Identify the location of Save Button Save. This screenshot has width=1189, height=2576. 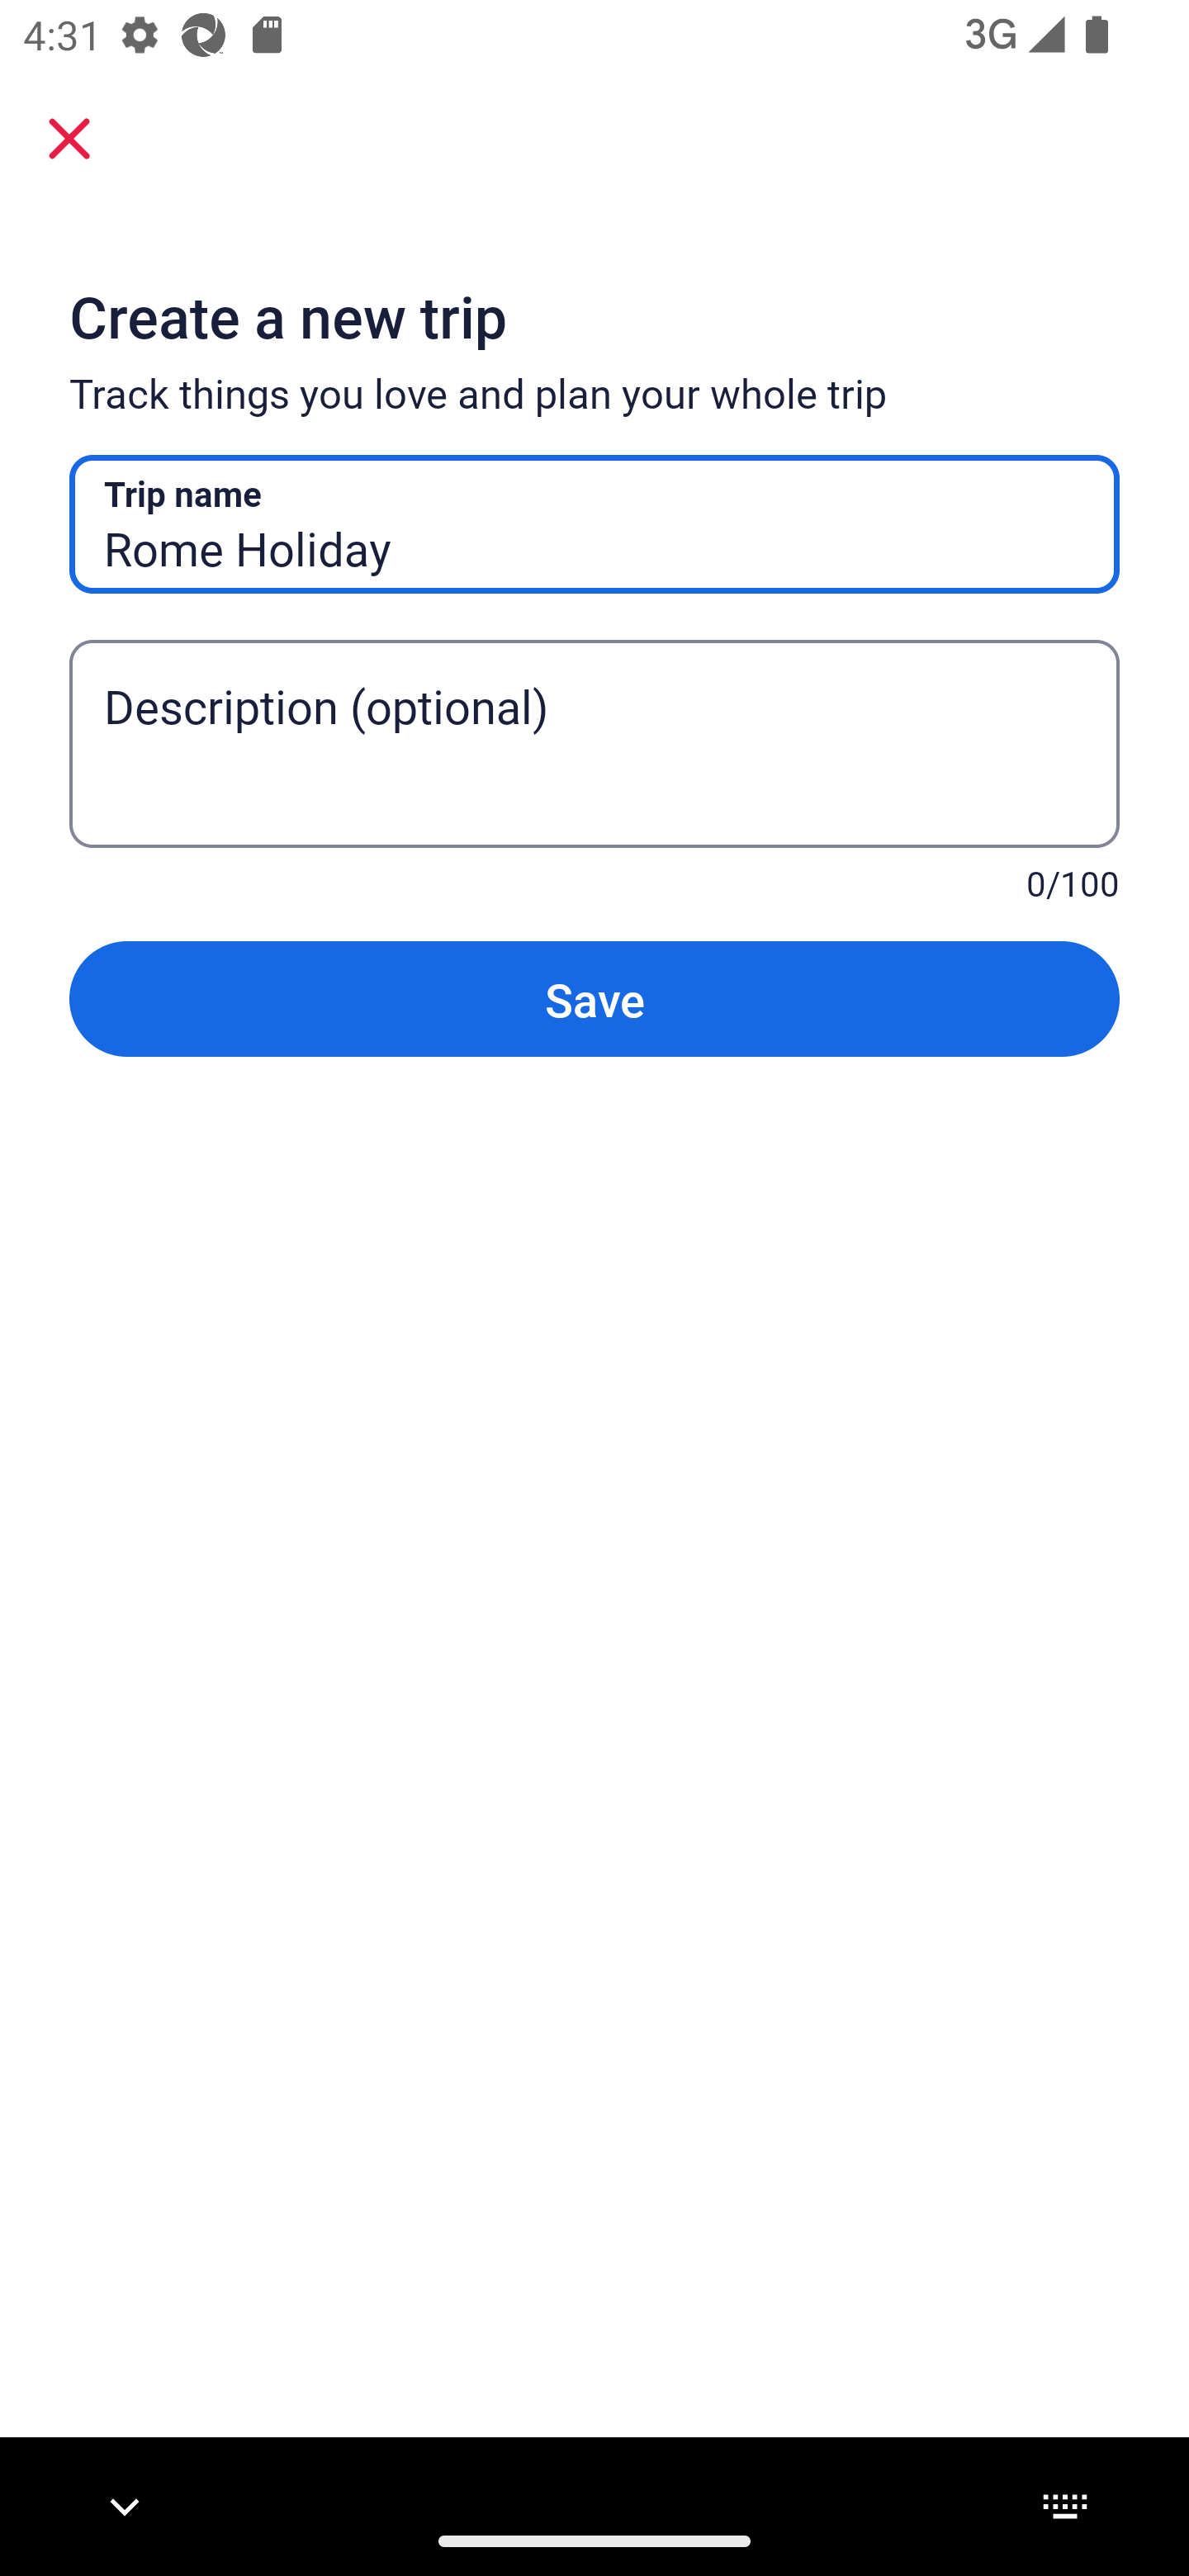
(594, 997).